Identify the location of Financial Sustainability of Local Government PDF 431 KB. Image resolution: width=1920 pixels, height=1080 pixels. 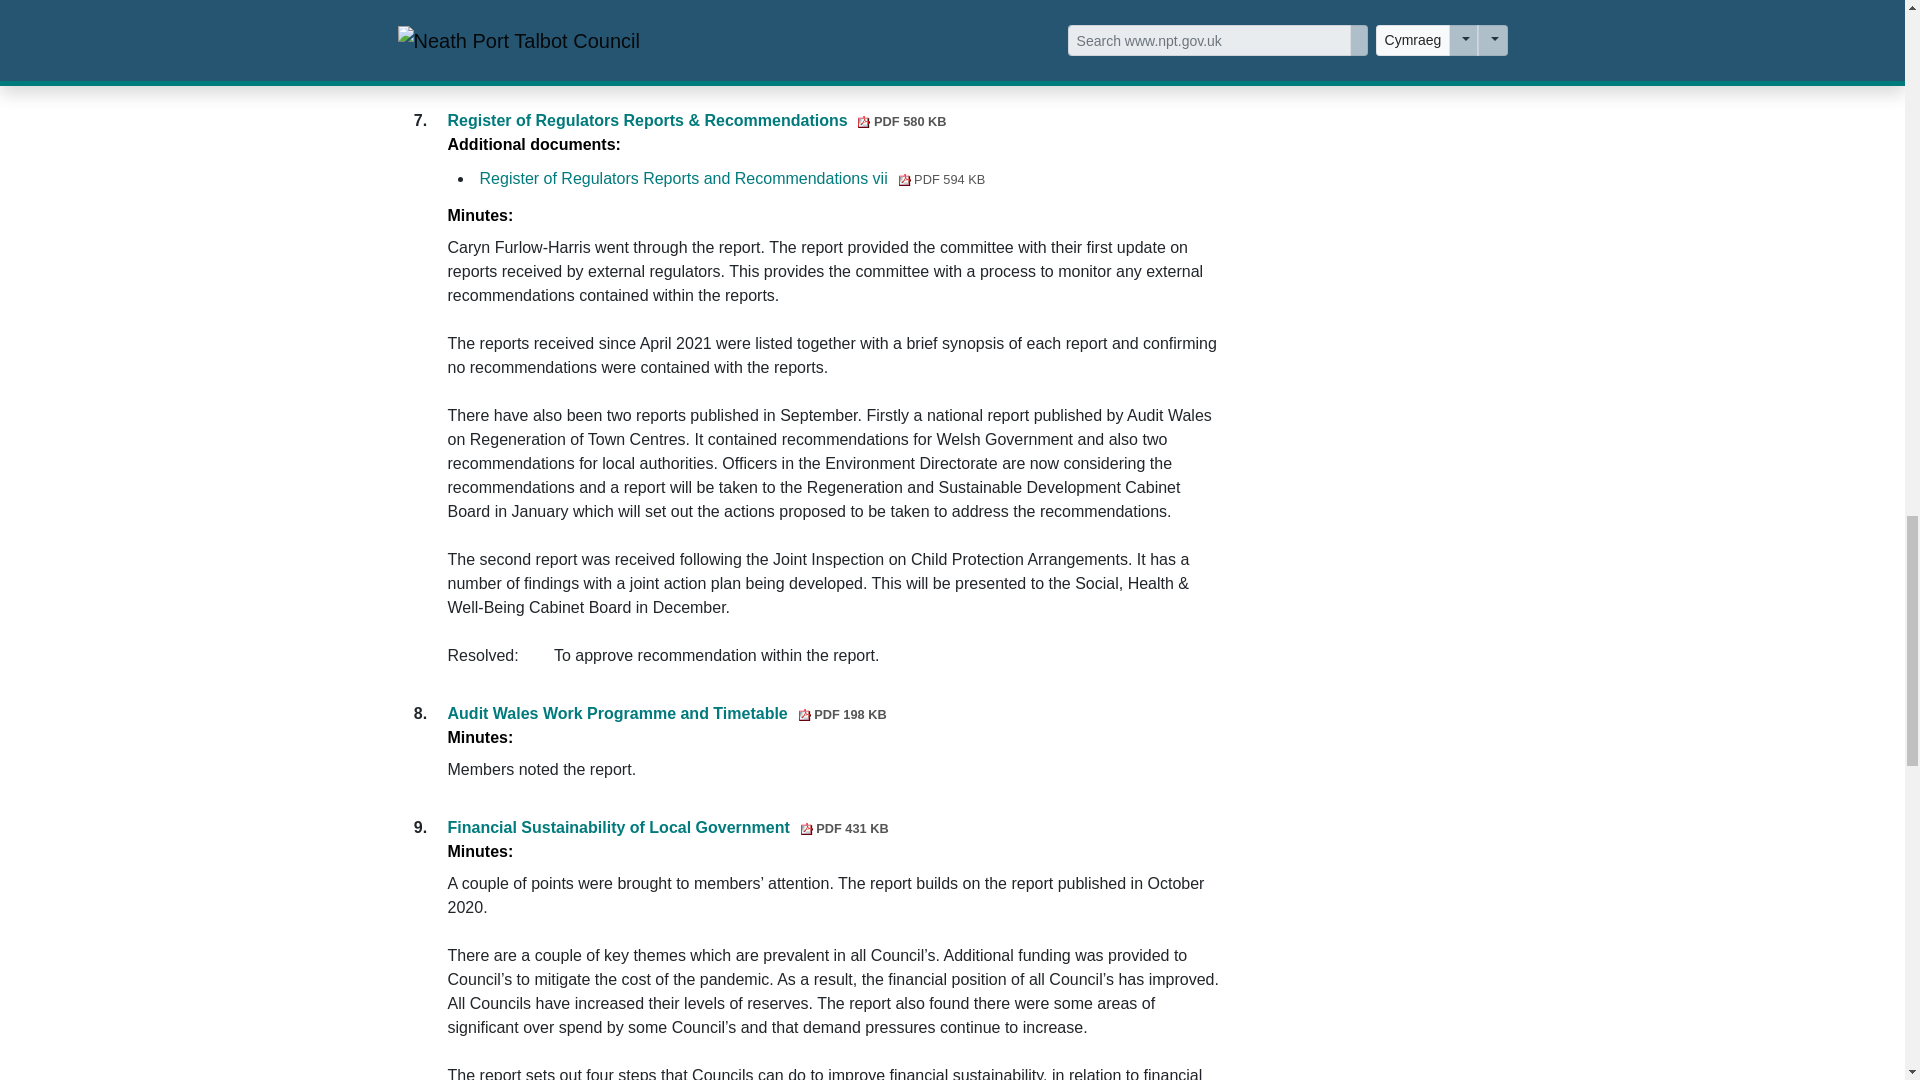
(668, 826).